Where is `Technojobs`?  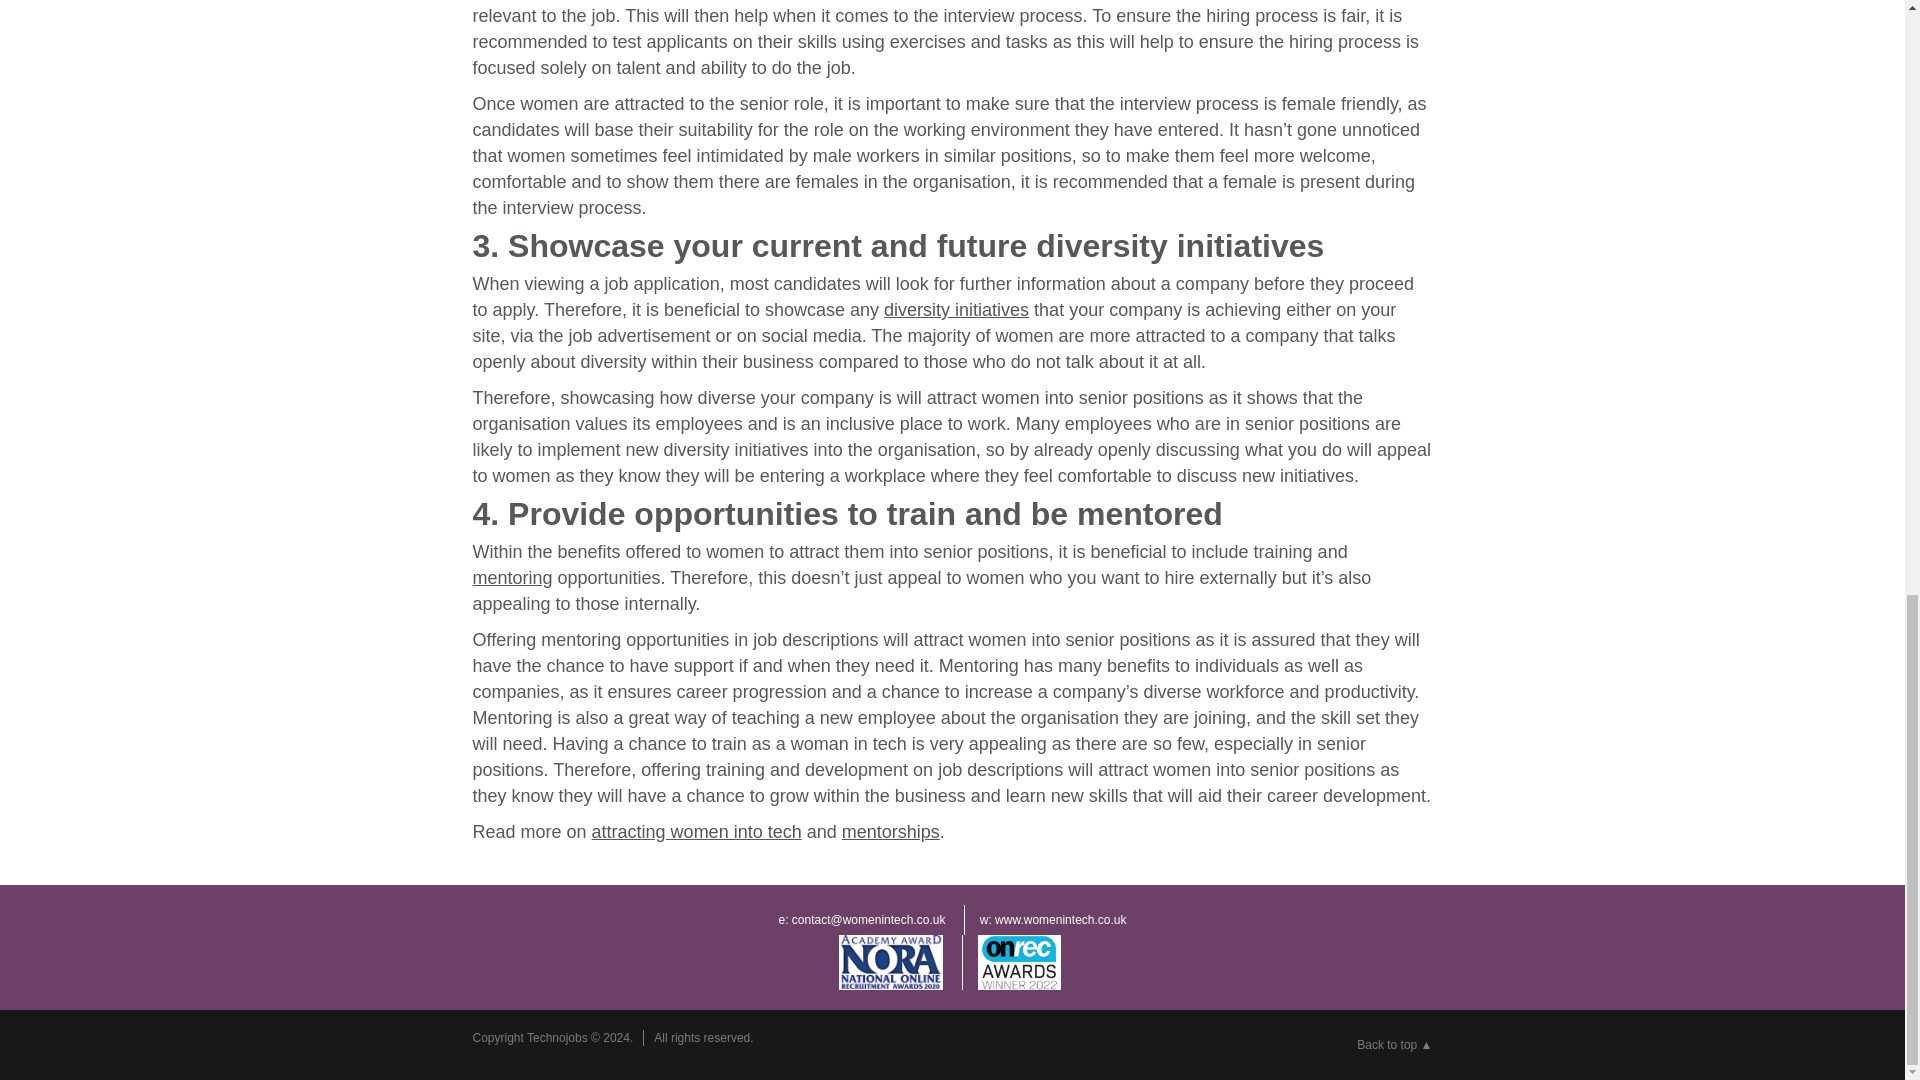 Technojobs is located at coordinates (556, 1038).